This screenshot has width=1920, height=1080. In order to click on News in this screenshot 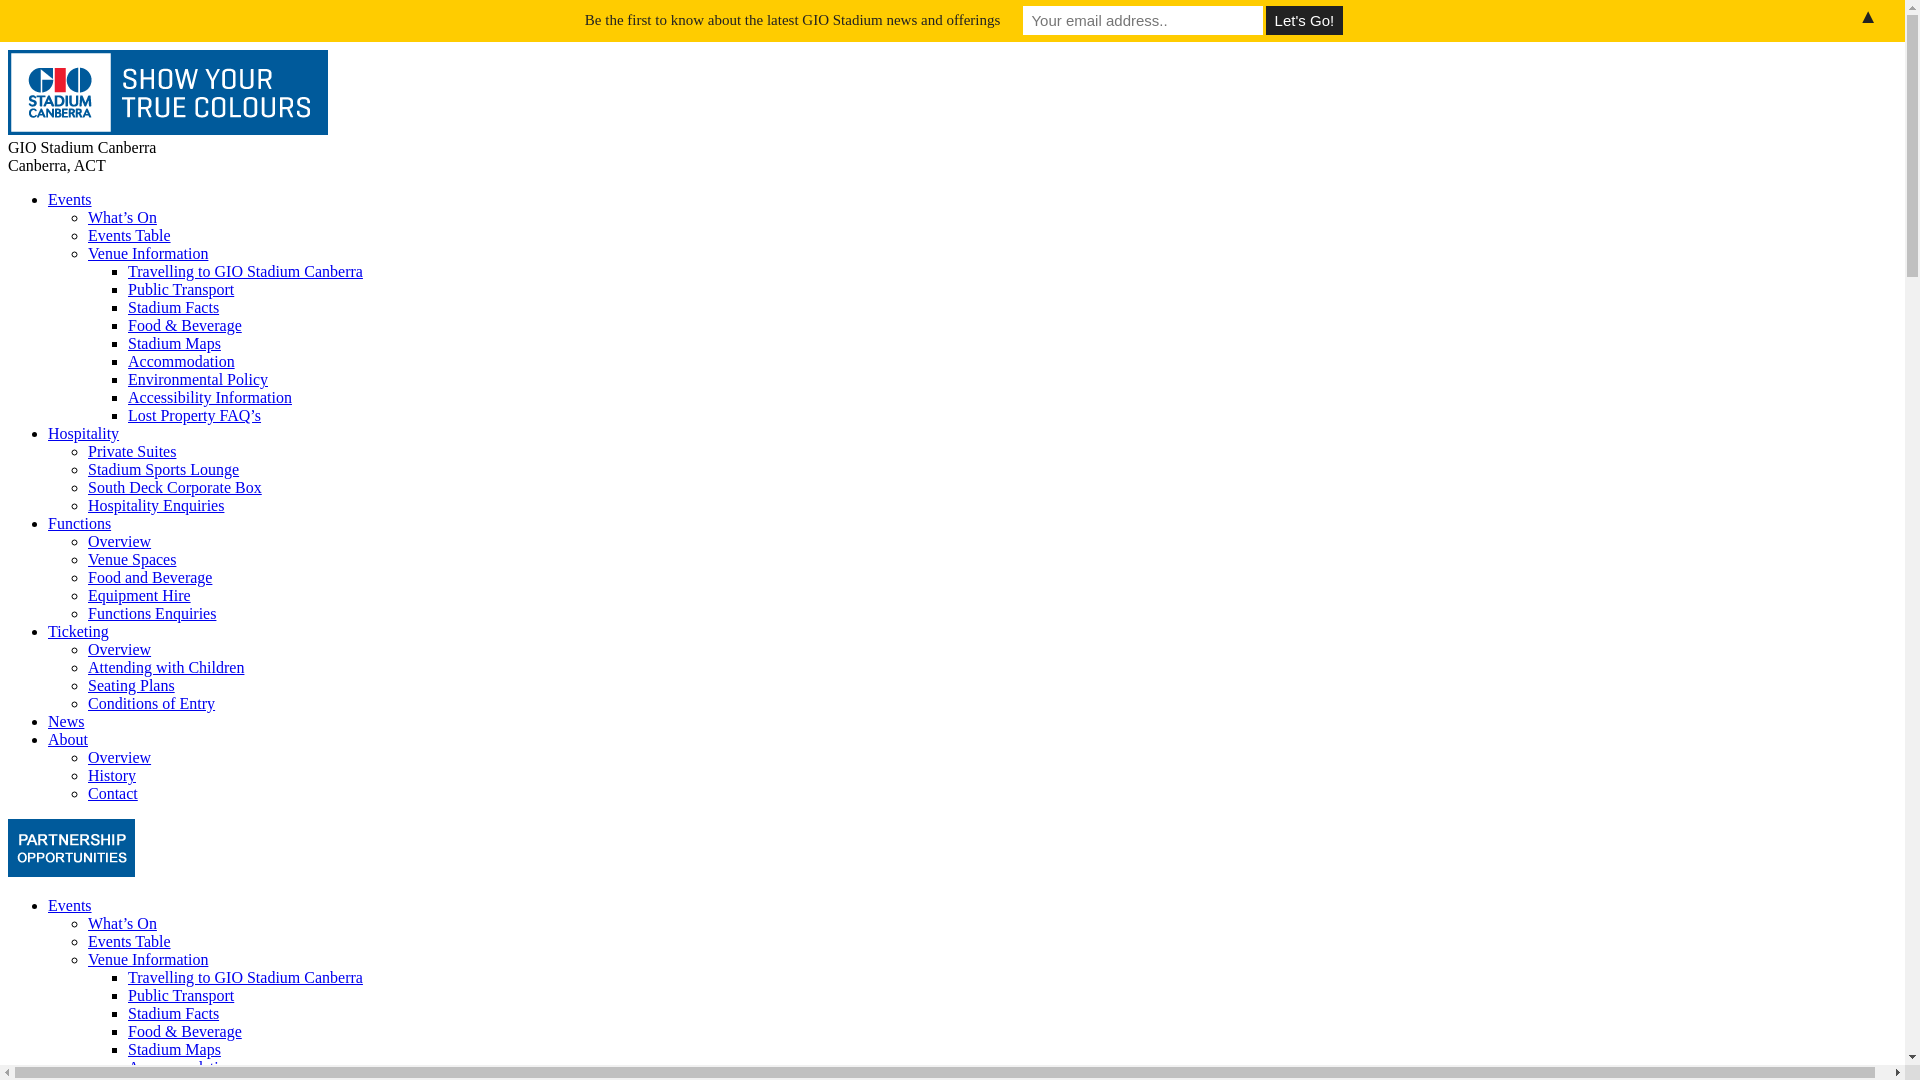, I will do `click(66, 722)`.